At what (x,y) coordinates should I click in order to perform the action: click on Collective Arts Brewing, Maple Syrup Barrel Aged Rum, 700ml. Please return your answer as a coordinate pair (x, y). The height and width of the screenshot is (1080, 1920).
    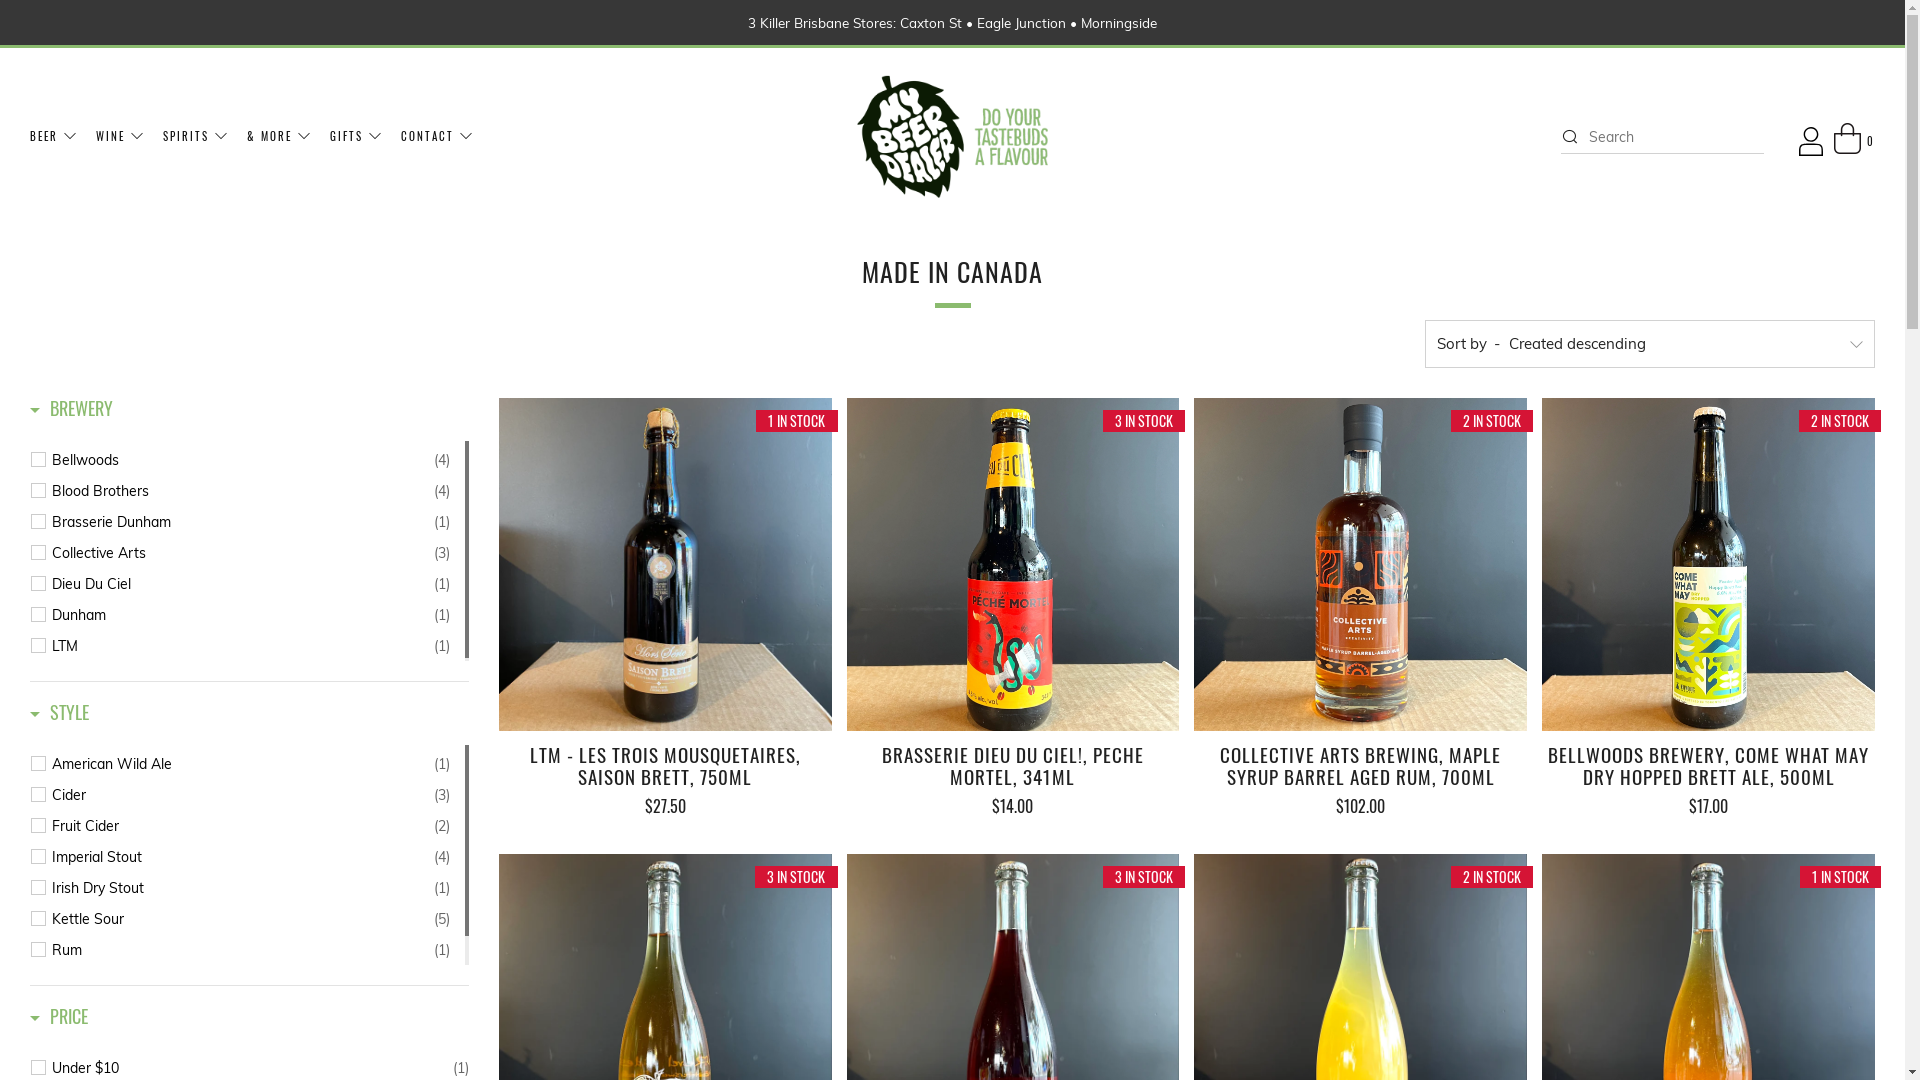
    Looking at the image, I should click on (1360, 564).